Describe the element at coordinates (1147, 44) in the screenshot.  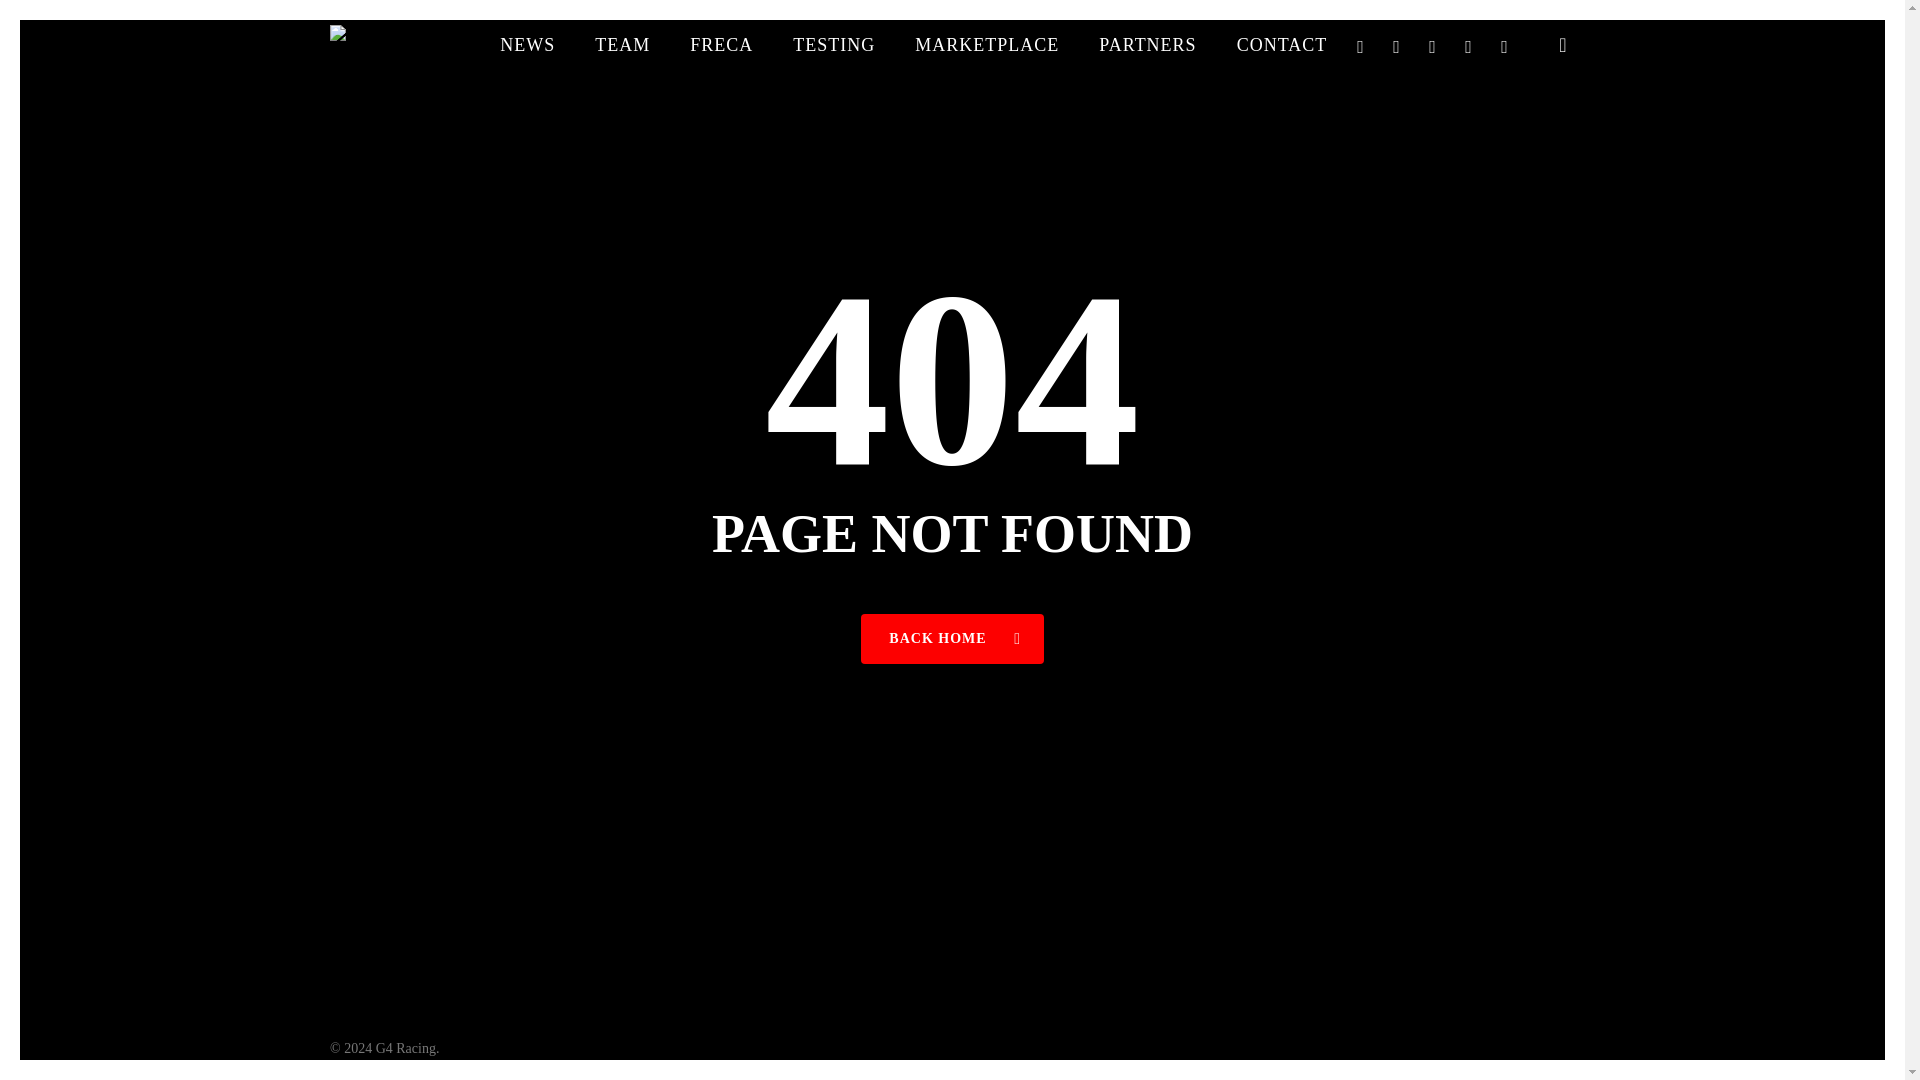
I see `PARTNERS` at that location.